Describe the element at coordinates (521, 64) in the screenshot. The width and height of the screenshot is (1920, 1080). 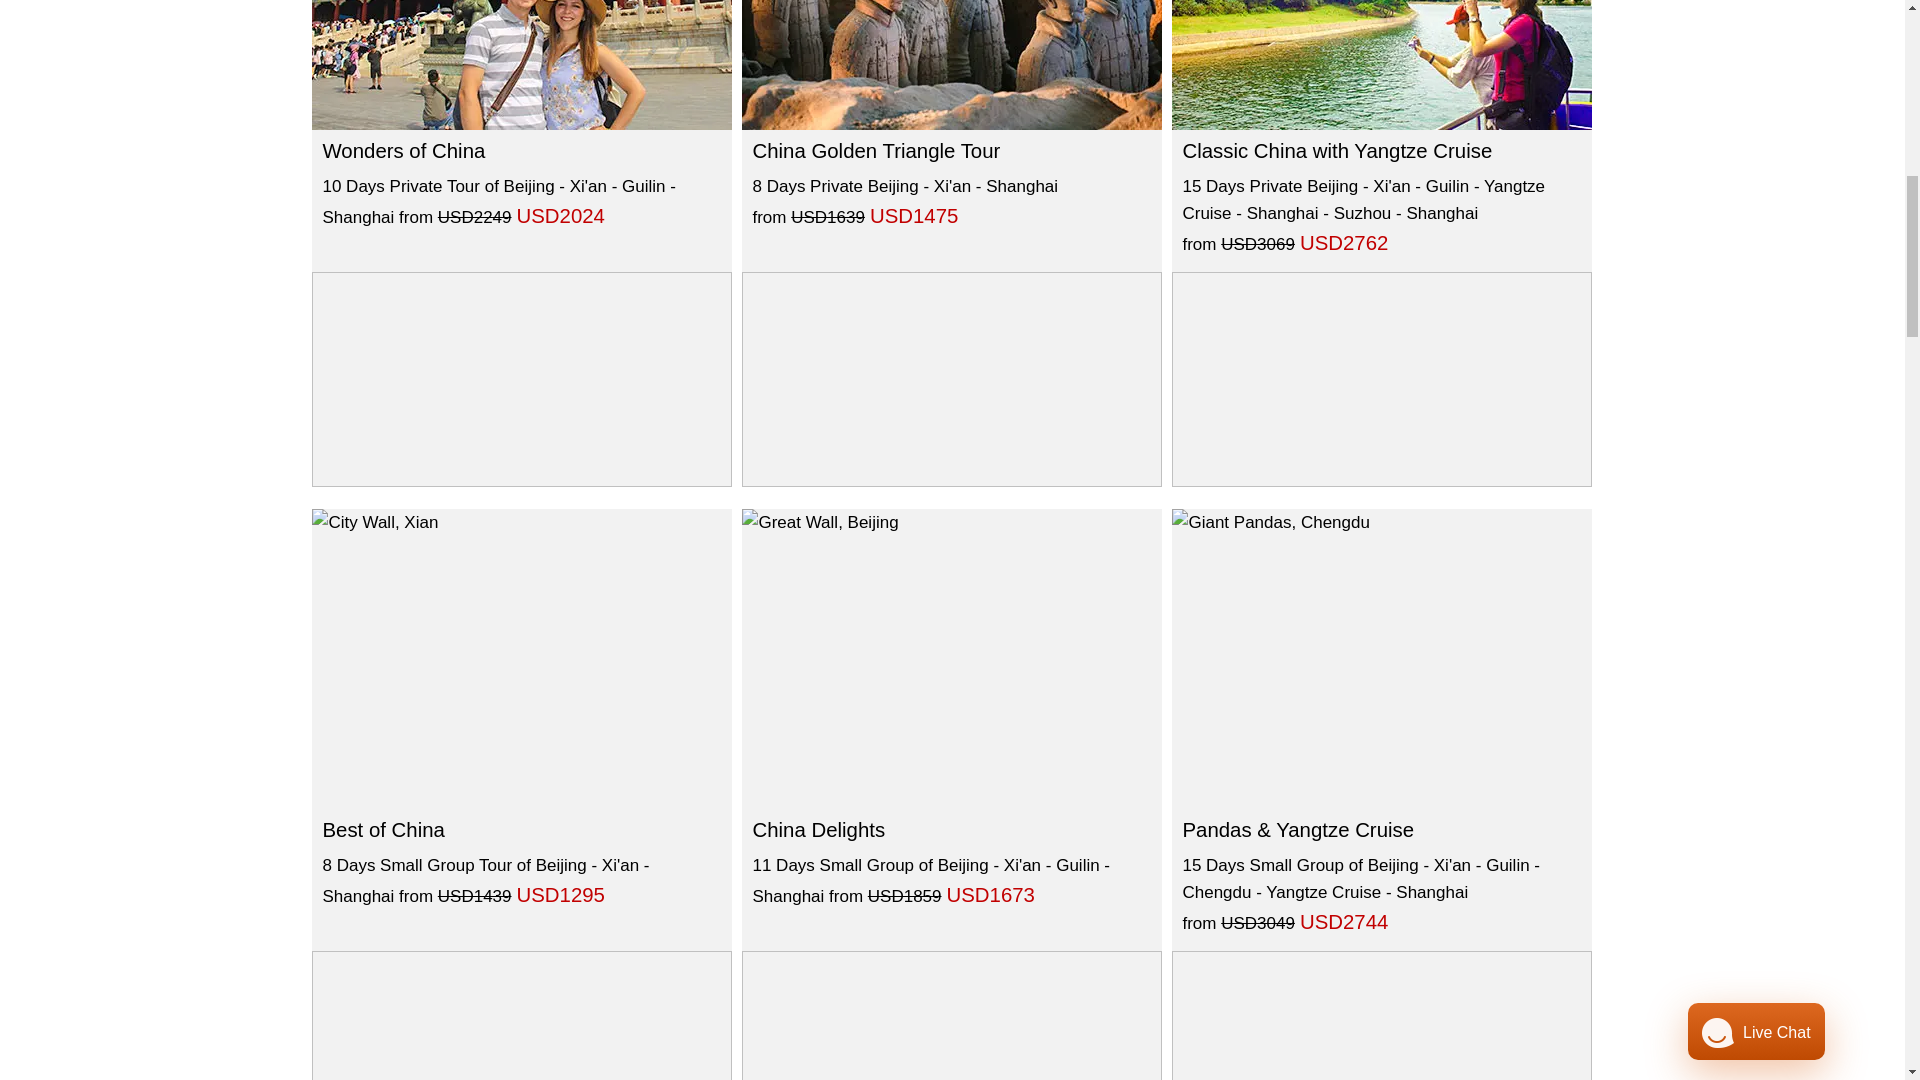
I see `Forbidden City, Beijing` at that location.